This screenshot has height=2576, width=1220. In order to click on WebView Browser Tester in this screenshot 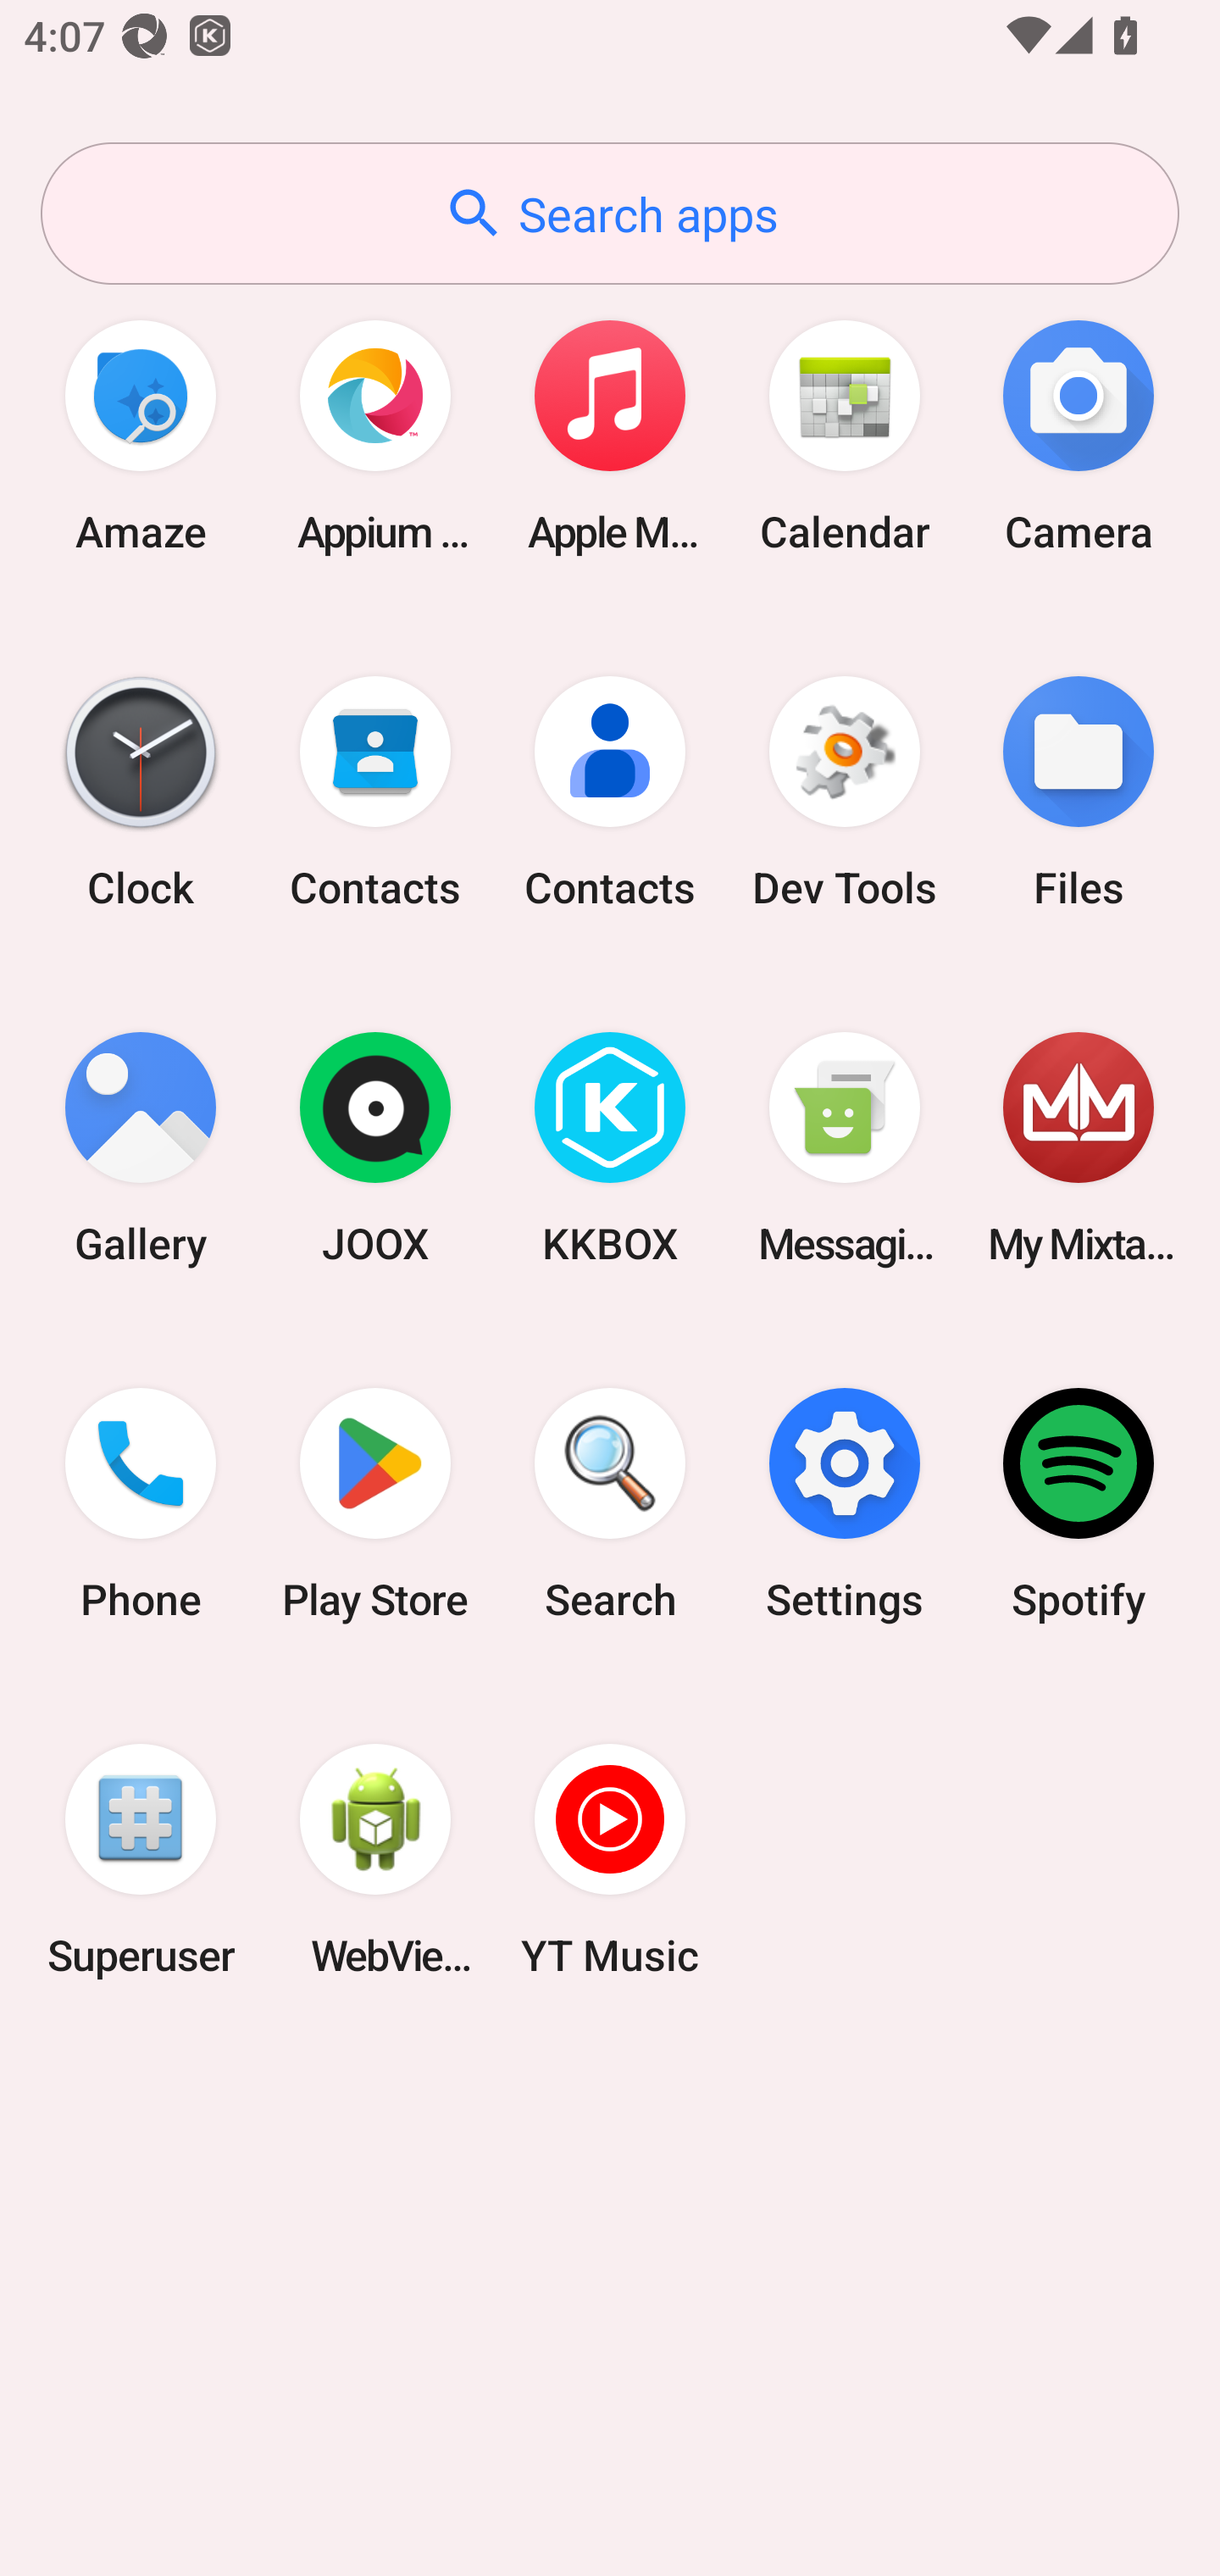, I will do `click(375, 1859)`.